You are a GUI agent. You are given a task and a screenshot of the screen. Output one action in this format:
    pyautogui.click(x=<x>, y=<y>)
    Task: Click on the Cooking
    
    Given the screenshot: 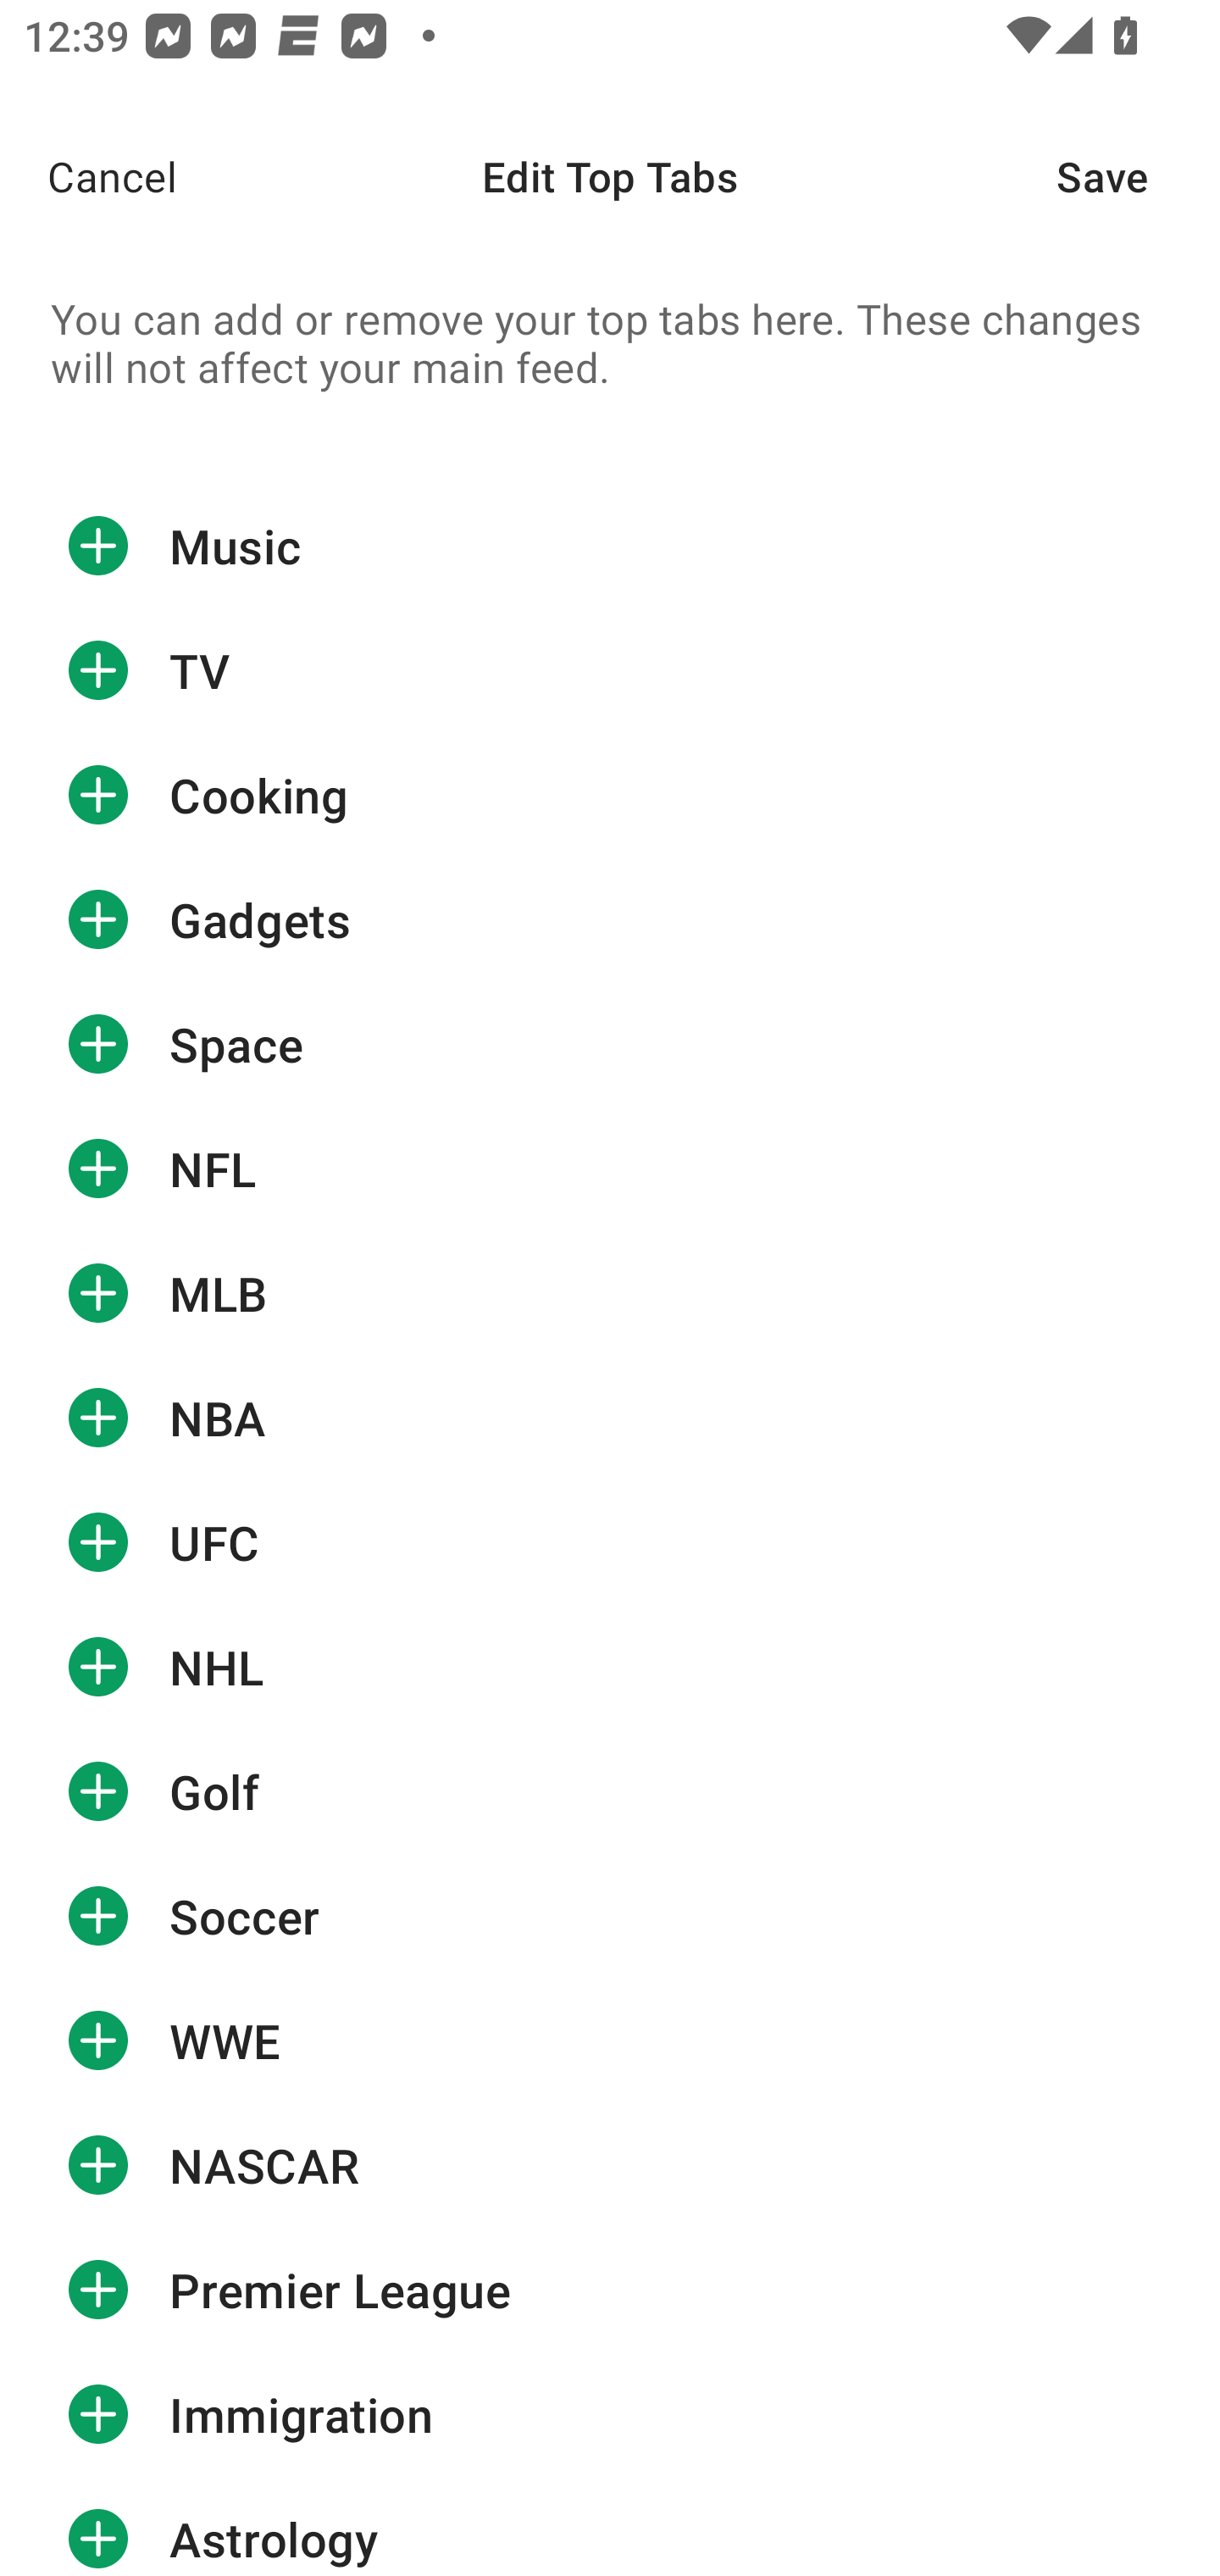 What is the action you would take?
    pyautogui.click(x=610, y=796)
    